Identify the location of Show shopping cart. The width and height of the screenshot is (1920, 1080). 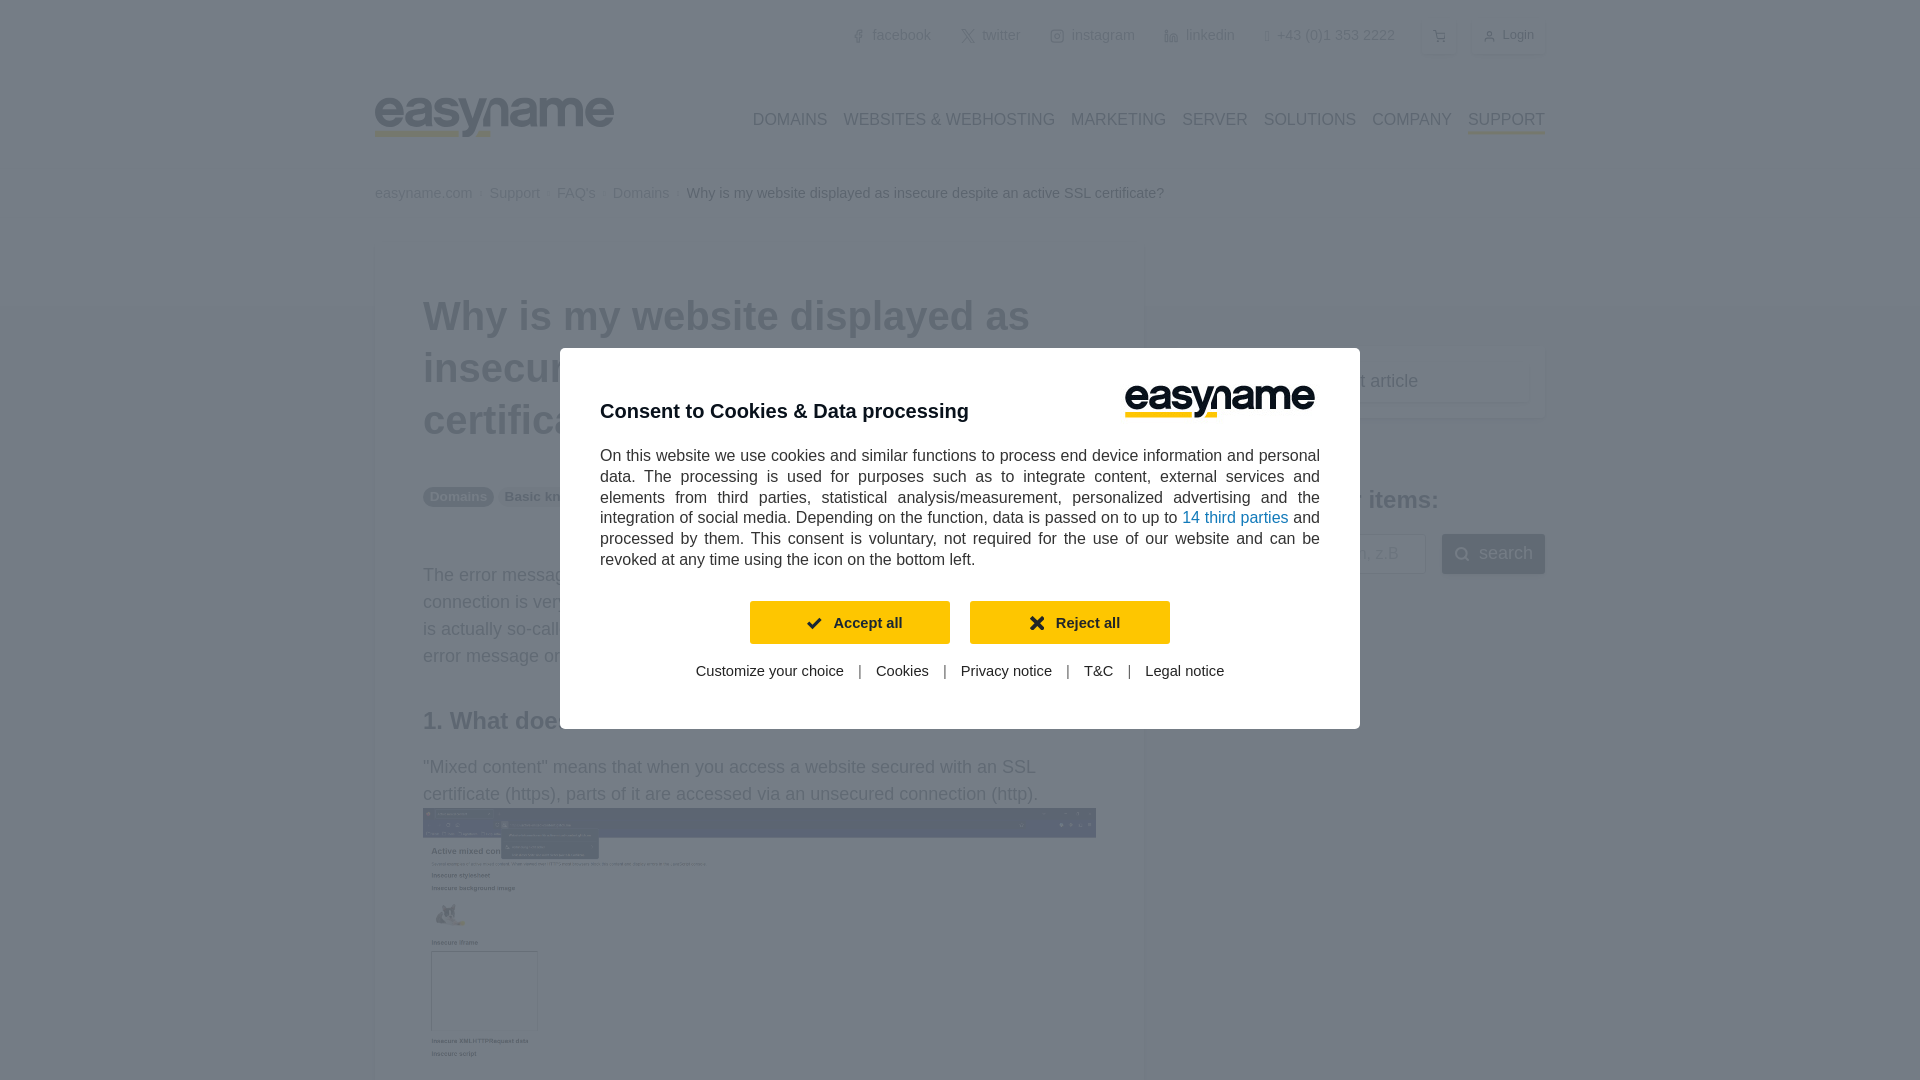
(1440, 36).